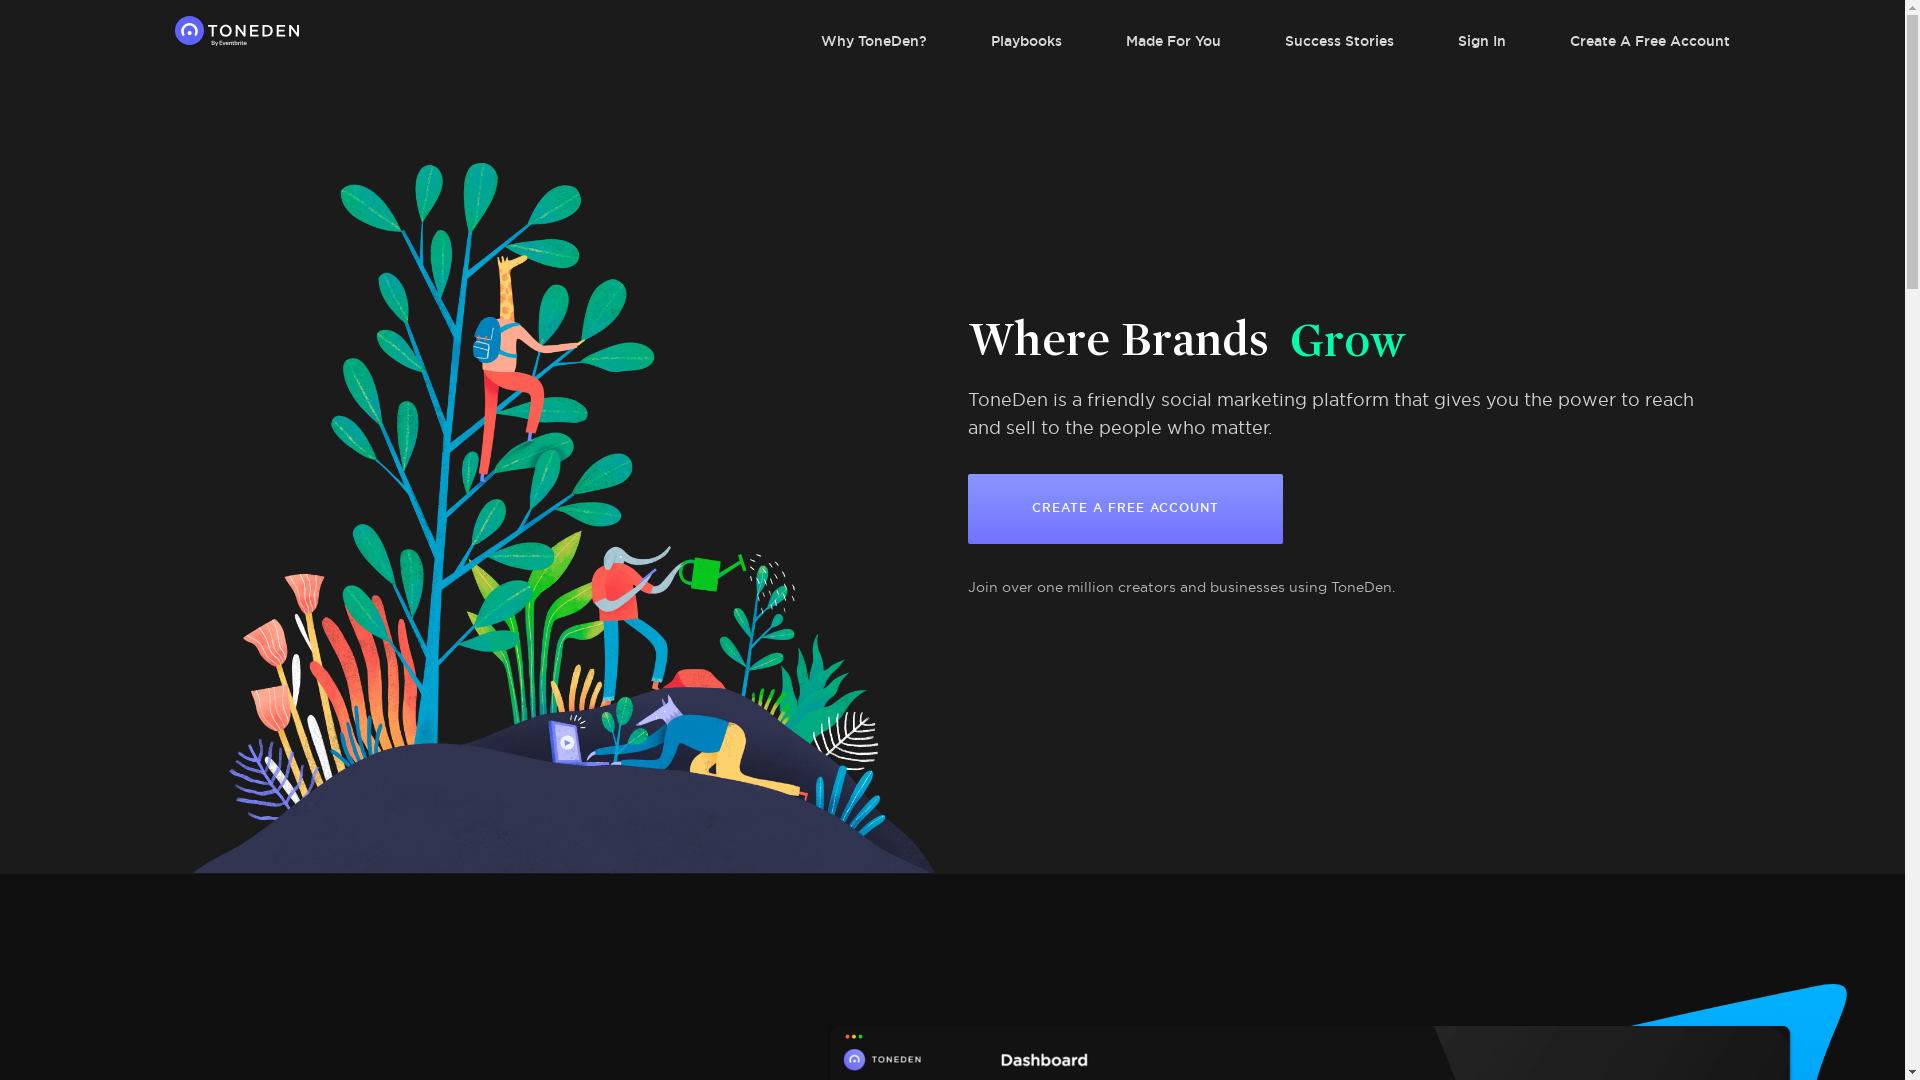  Describe the element at coordinates (1126, 508) in the screenshot. I see `CREATE A FREE ACCOUNT` at that location.